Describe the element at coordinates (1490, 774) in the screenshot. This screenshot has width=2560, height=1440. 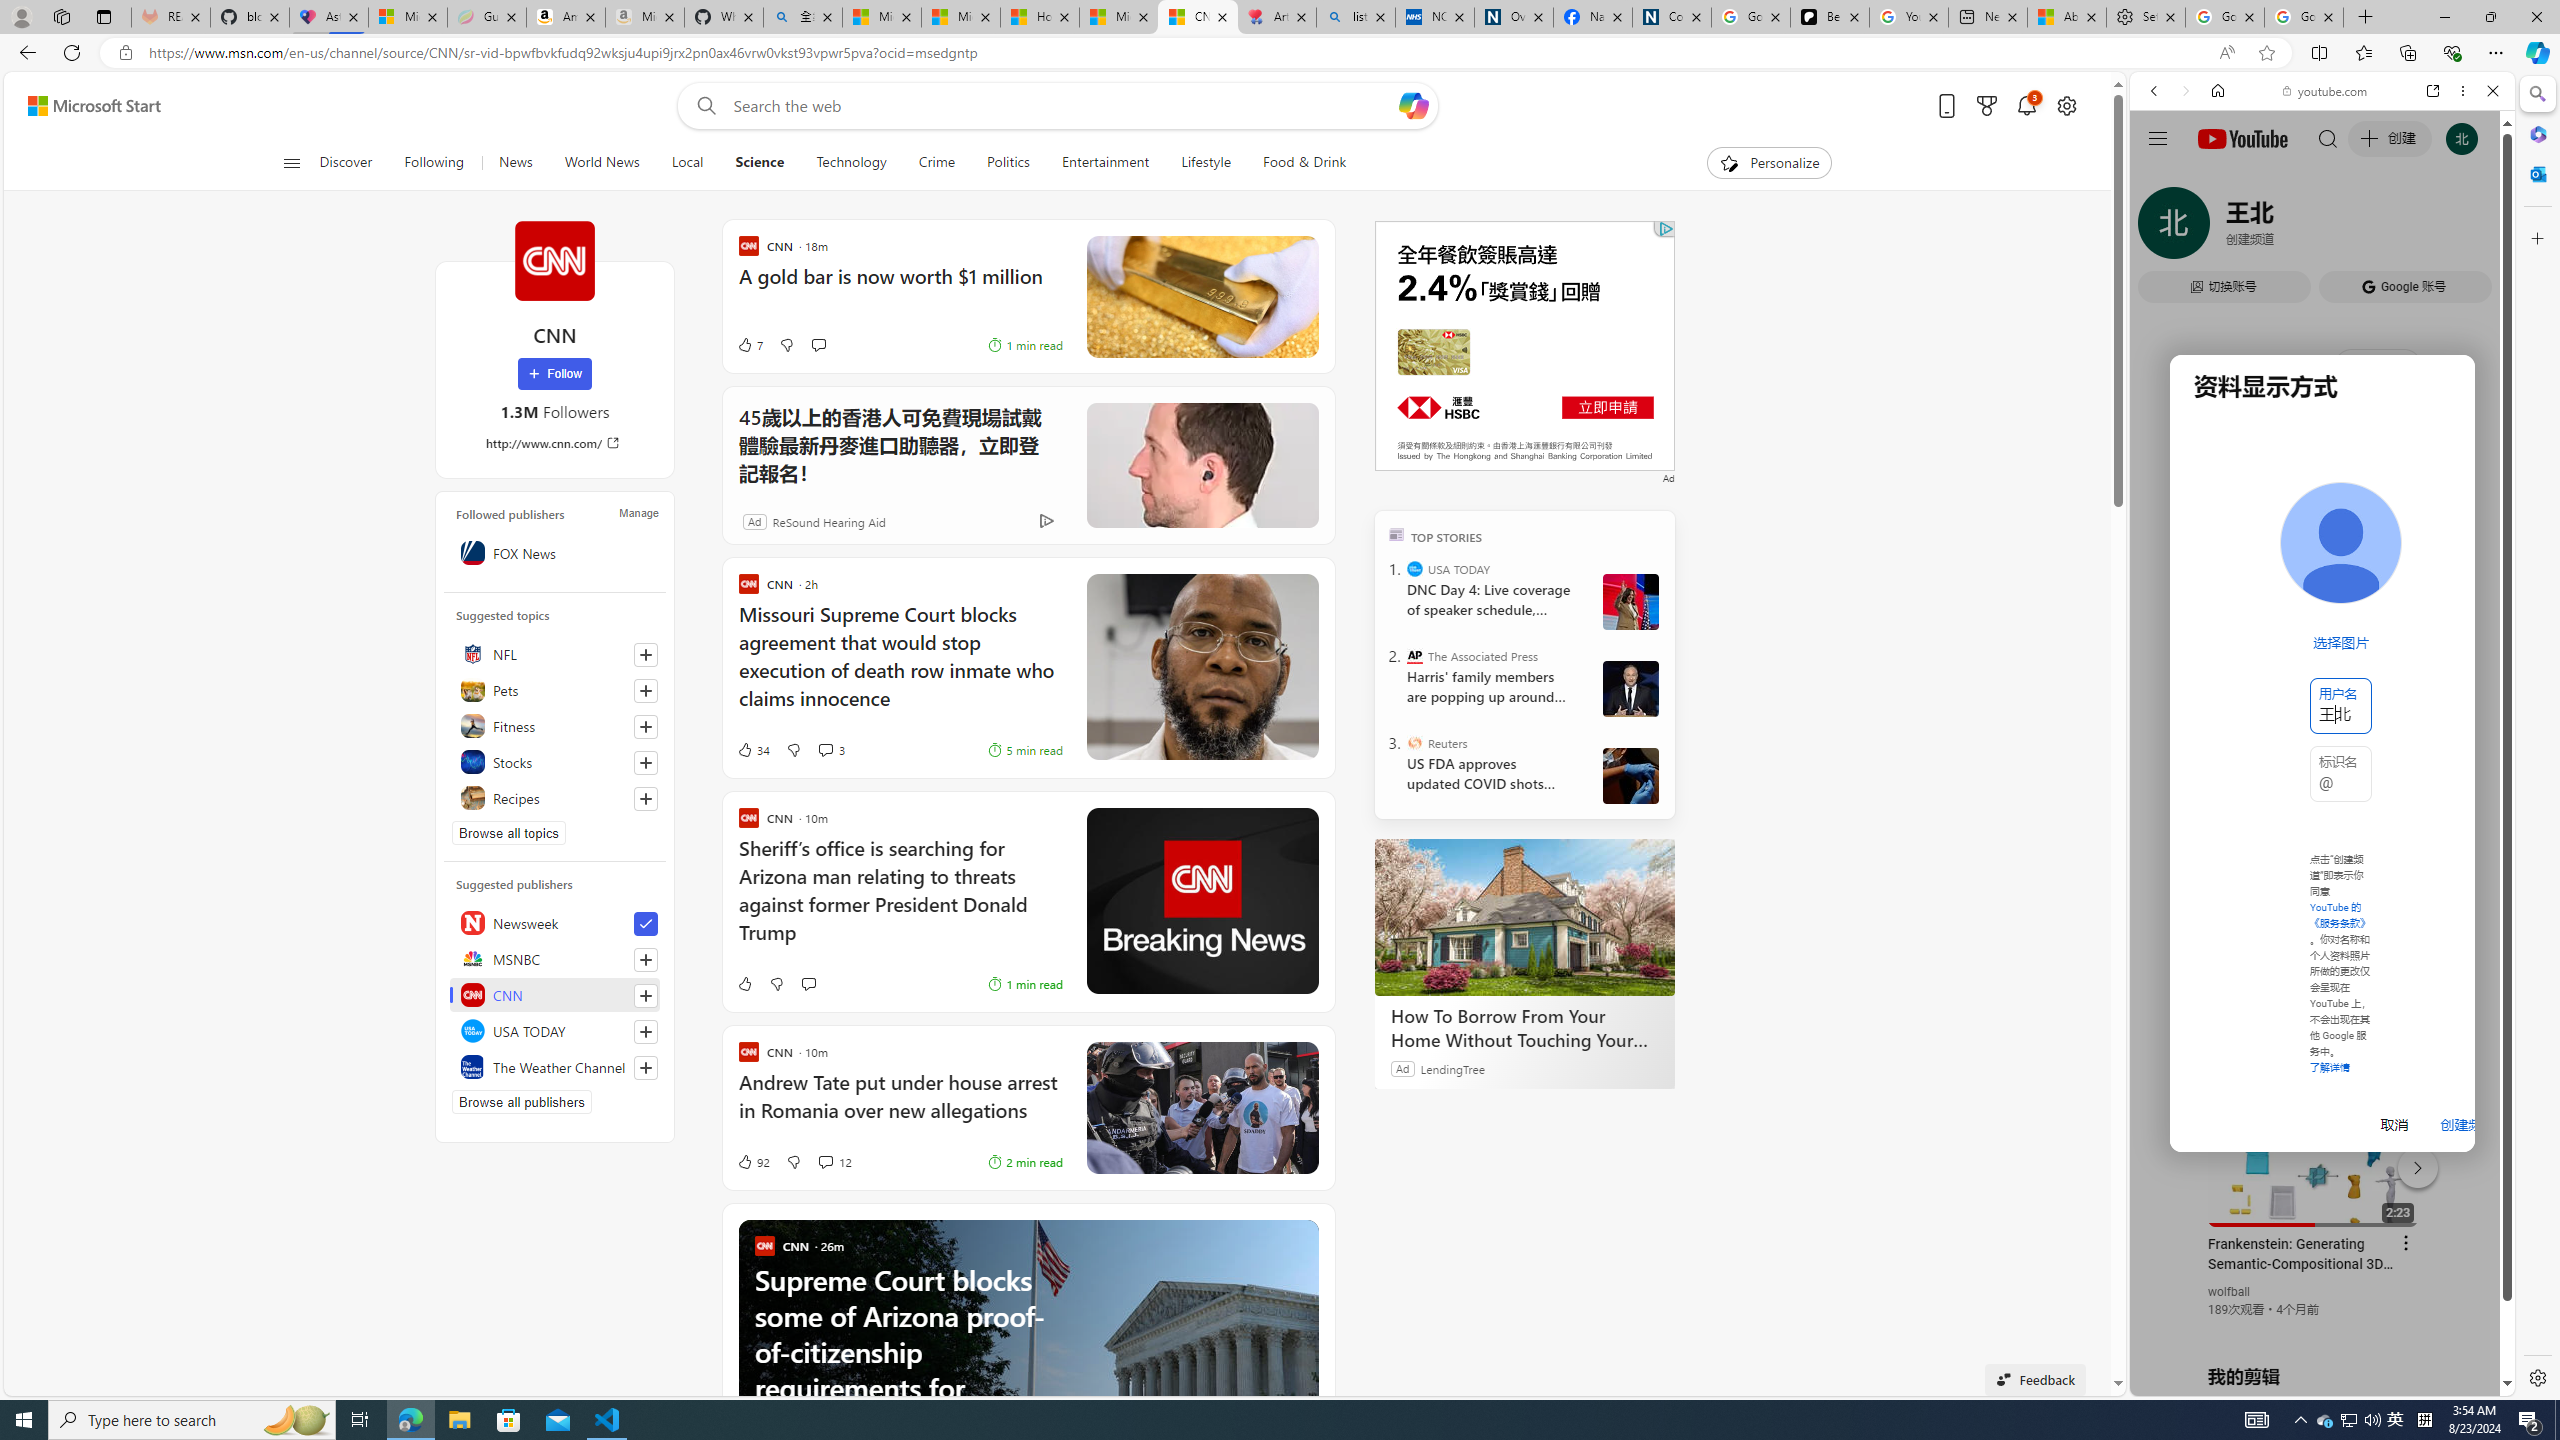
I see `US FDA approves updated COVID shots ahead of fall and winter` at that location.